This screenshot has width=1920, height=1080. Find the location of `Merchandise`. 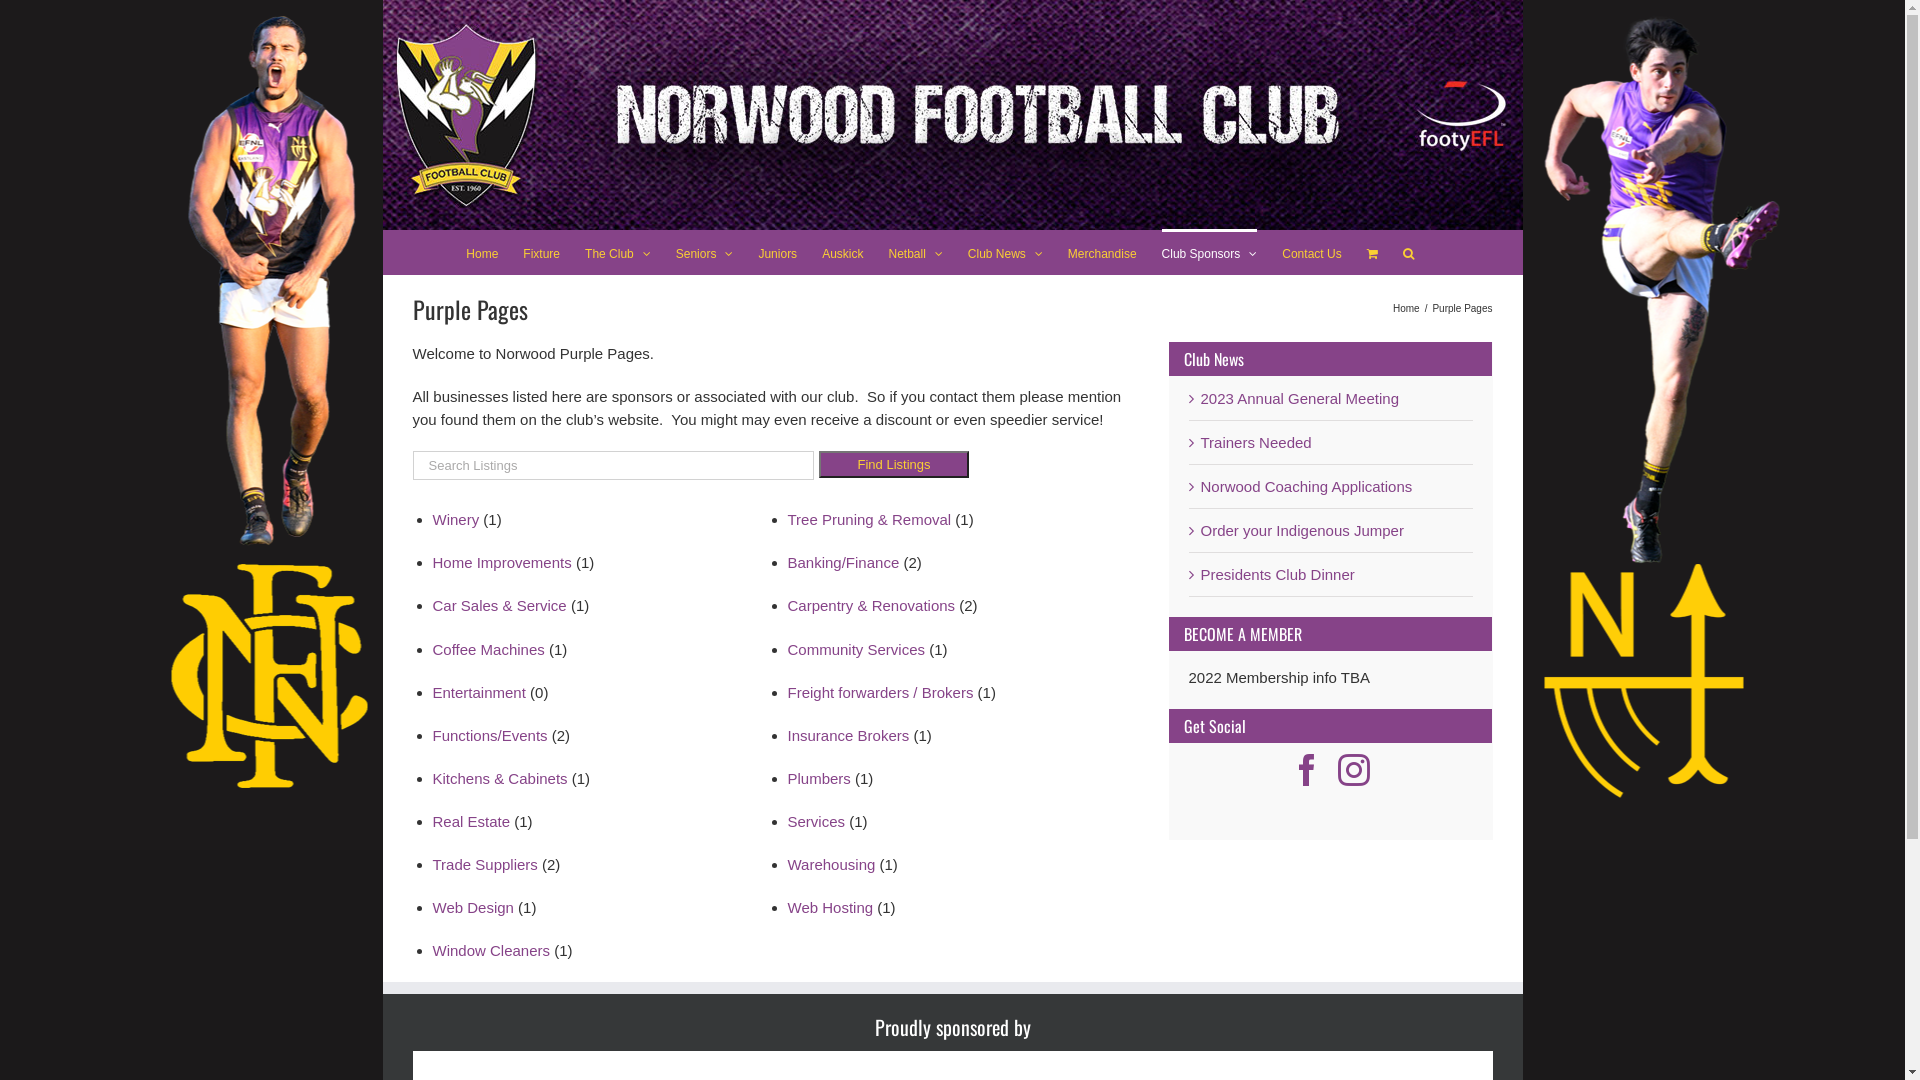

Merchandise is located at coordinates (1102, 252).